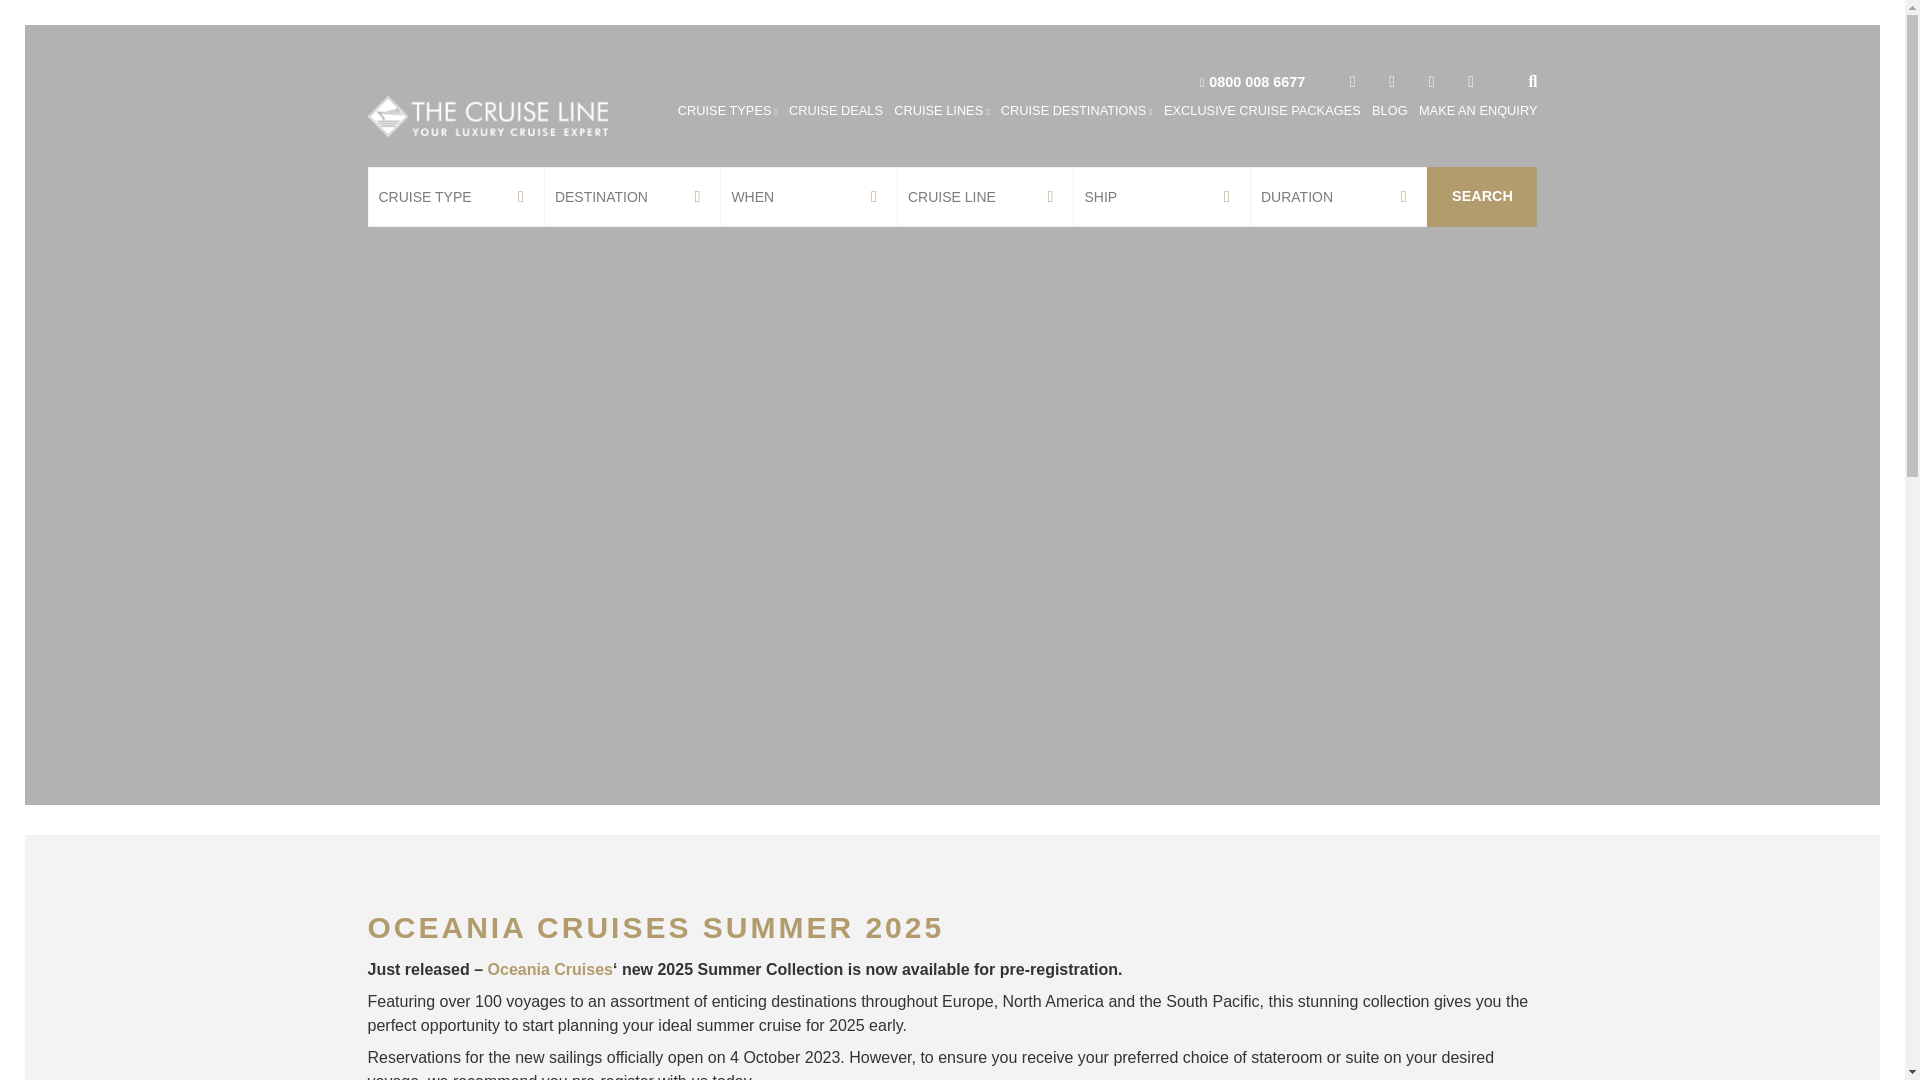 Image resolution: width=1920 pixels, height=1080 pixels. Describe the element at coordinates (836, 110) in the screenshot. I see `CRUISE DEALS` at that location.